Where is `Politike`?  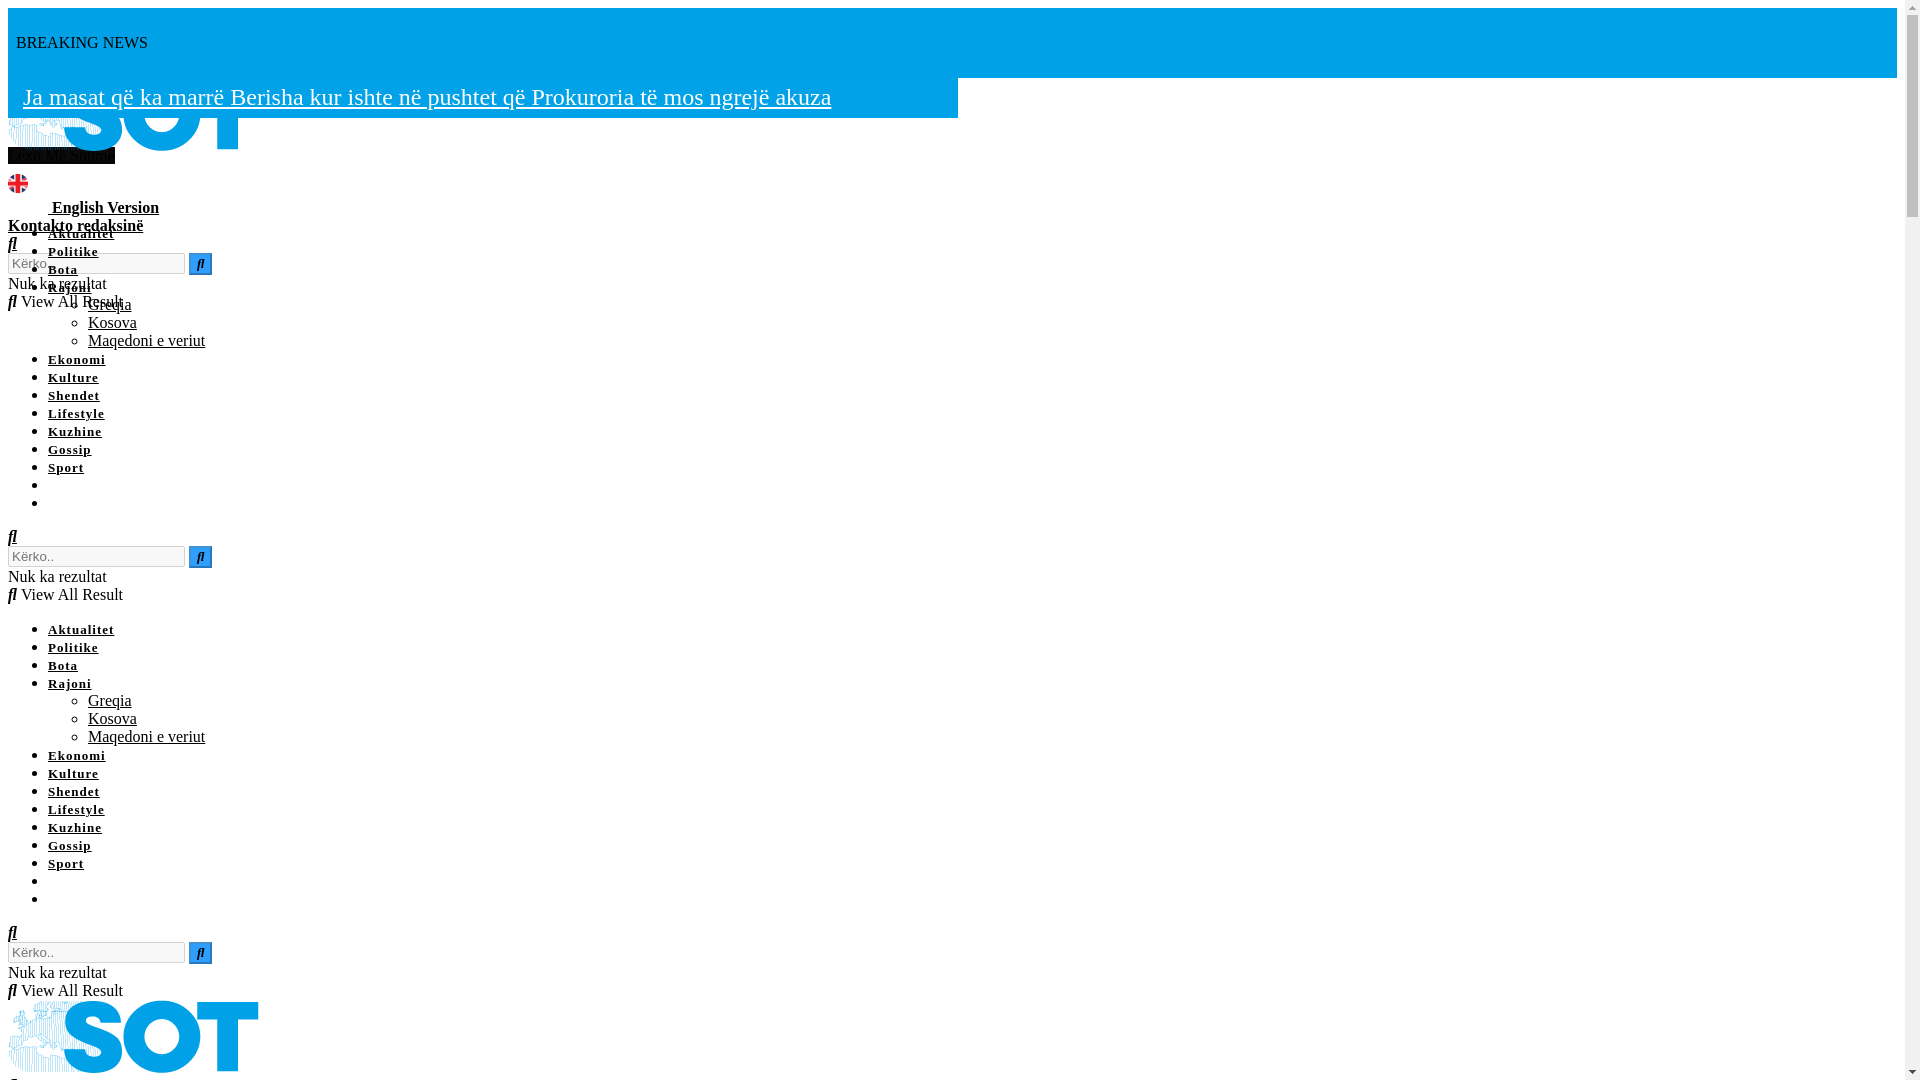 Politike is located at coordinates (74, 252).